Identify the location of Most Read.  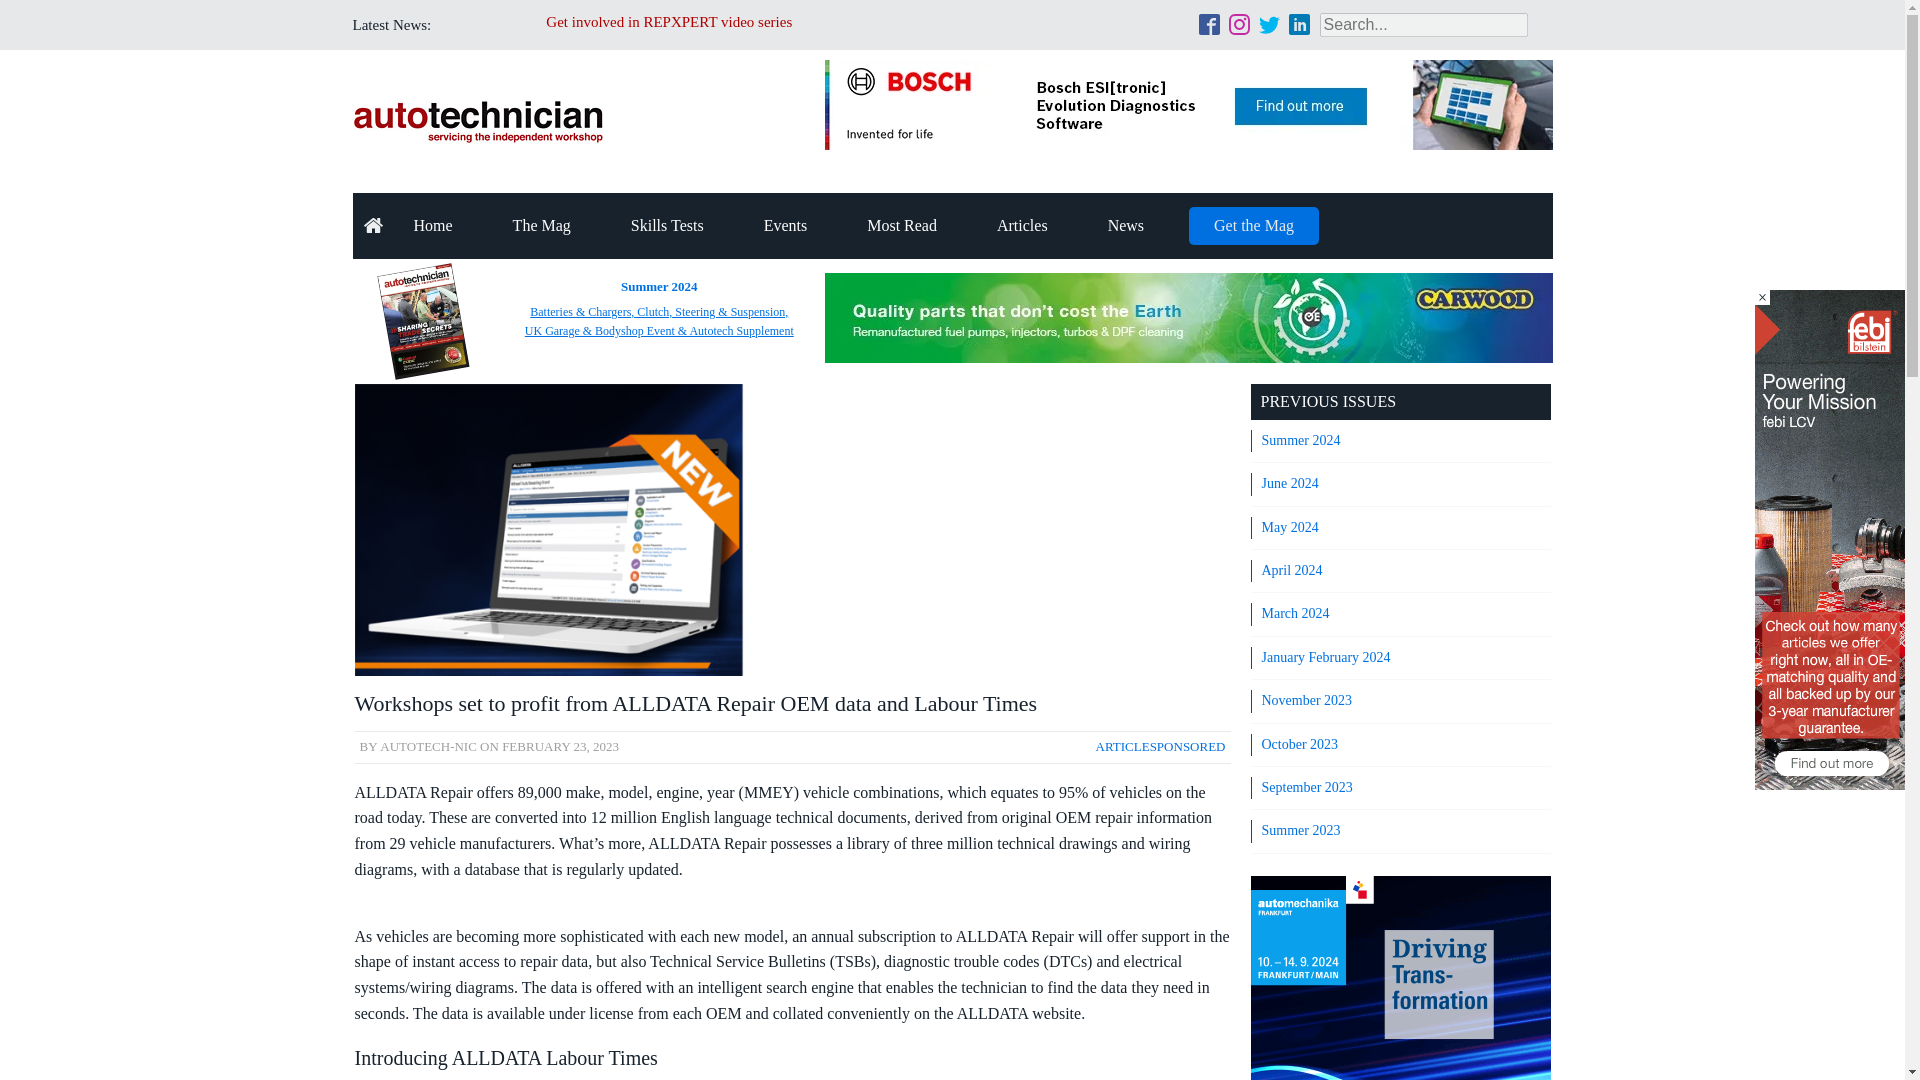
(902, 226).